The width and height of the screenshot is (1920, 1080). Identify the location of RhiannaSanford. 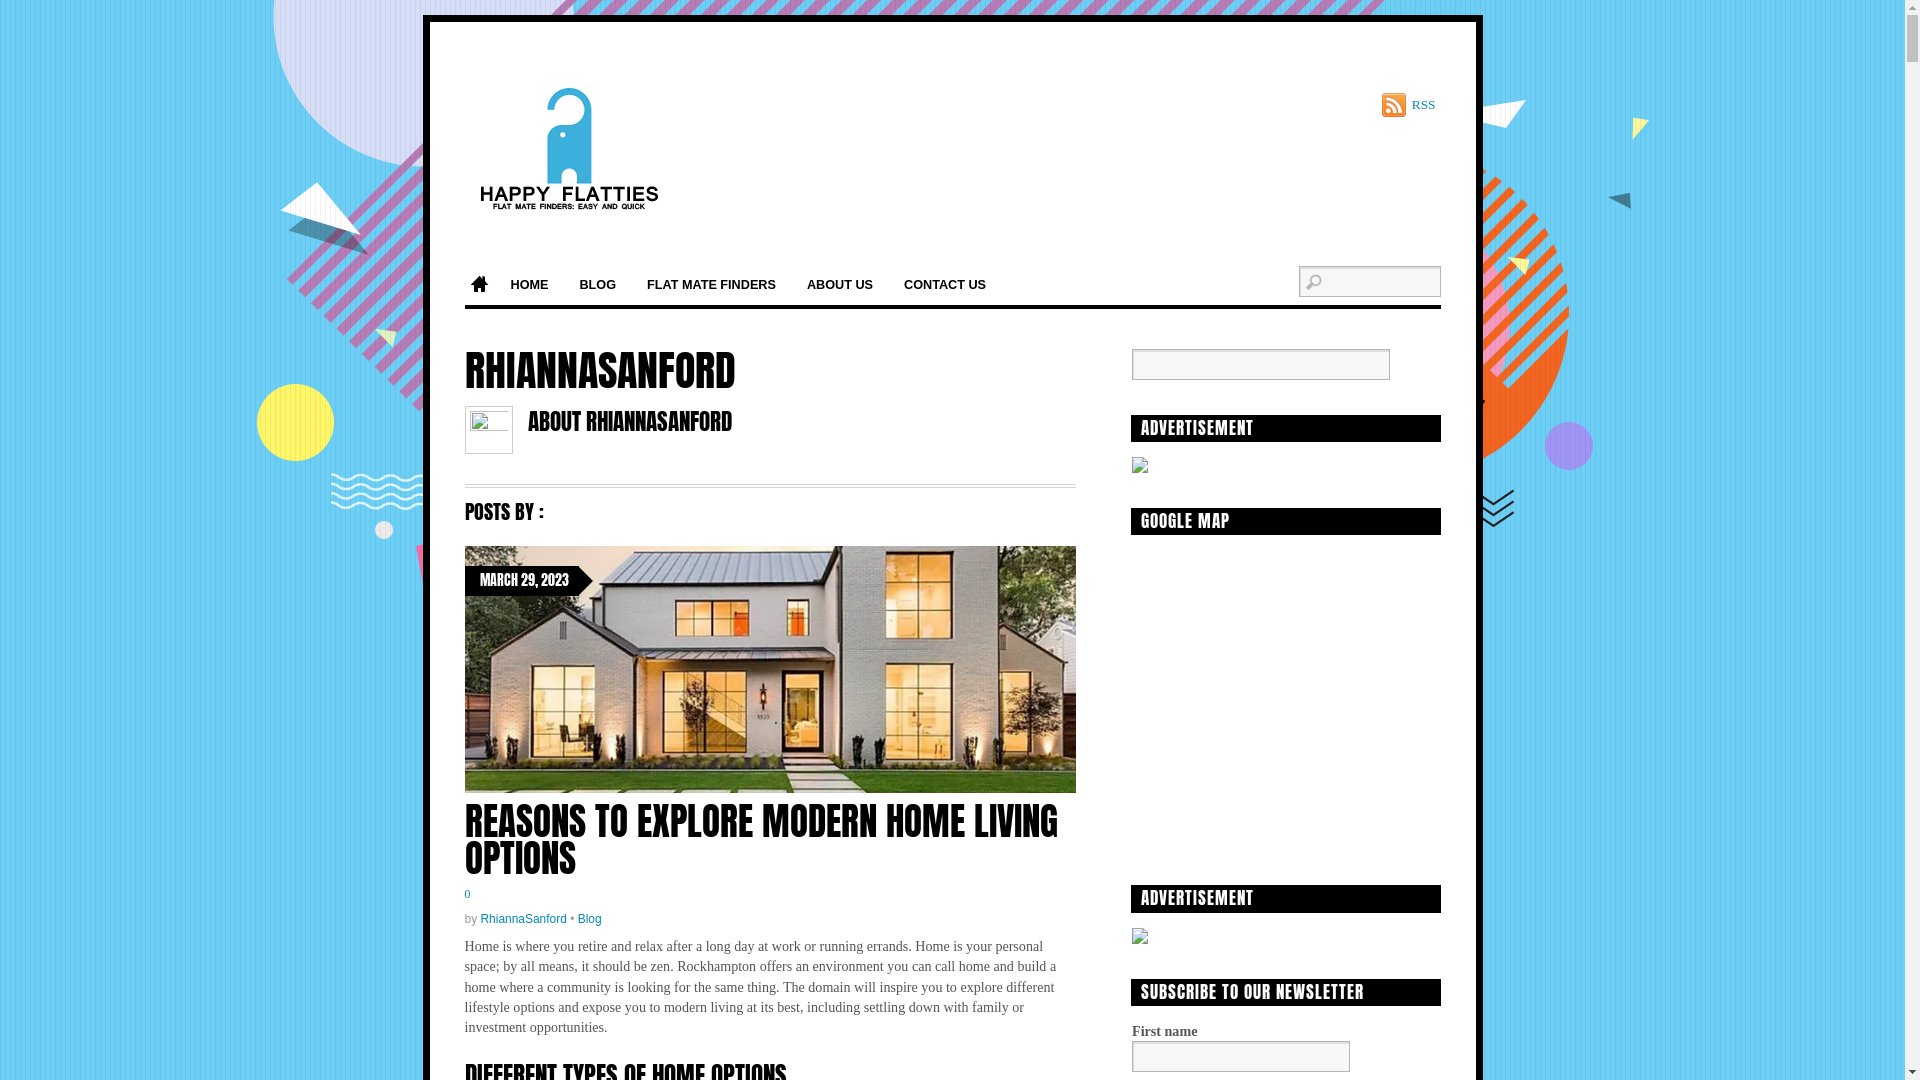
(523, 919).